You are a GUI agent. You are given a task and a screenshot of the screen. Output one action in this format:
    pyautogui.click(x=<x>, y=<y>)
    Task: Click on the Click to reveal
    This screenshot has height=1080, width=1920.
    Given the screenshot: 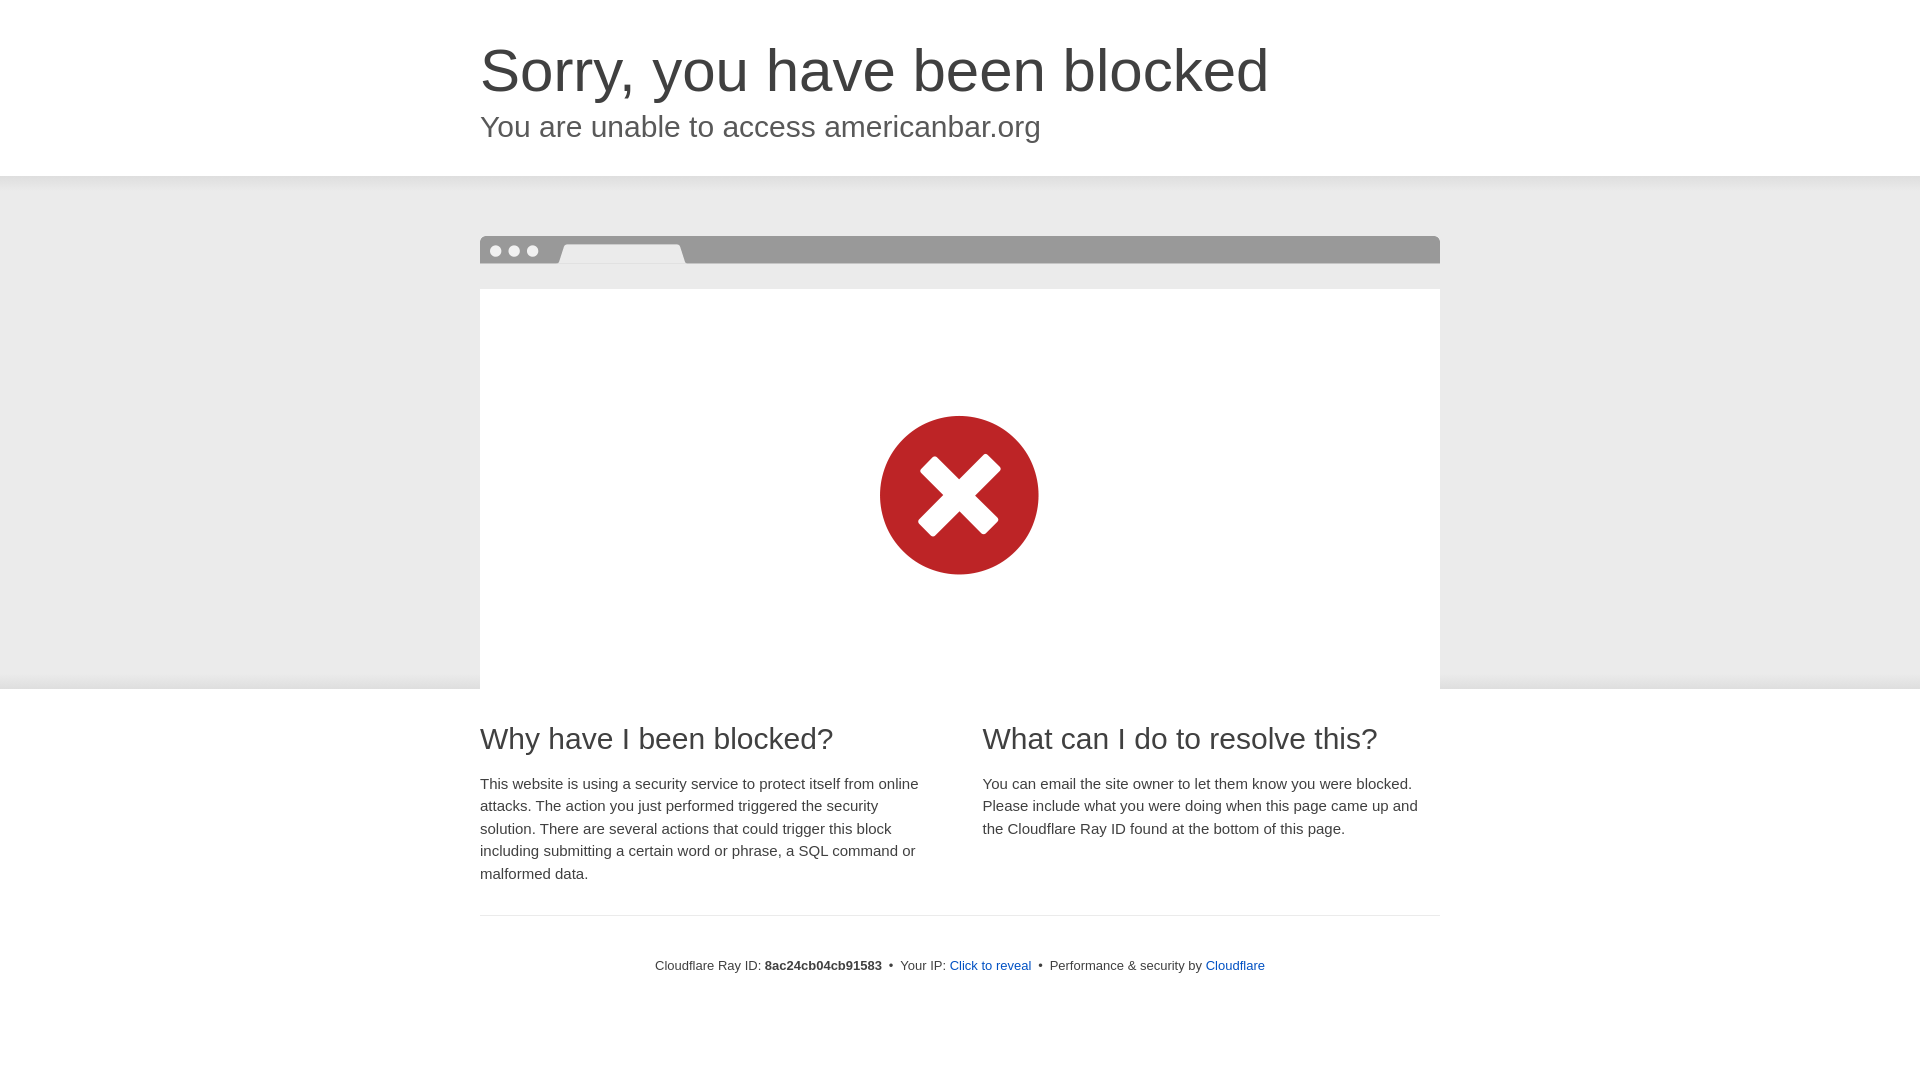 What is the action you would take?
    pyautogui.click(x=991, y=966)
    